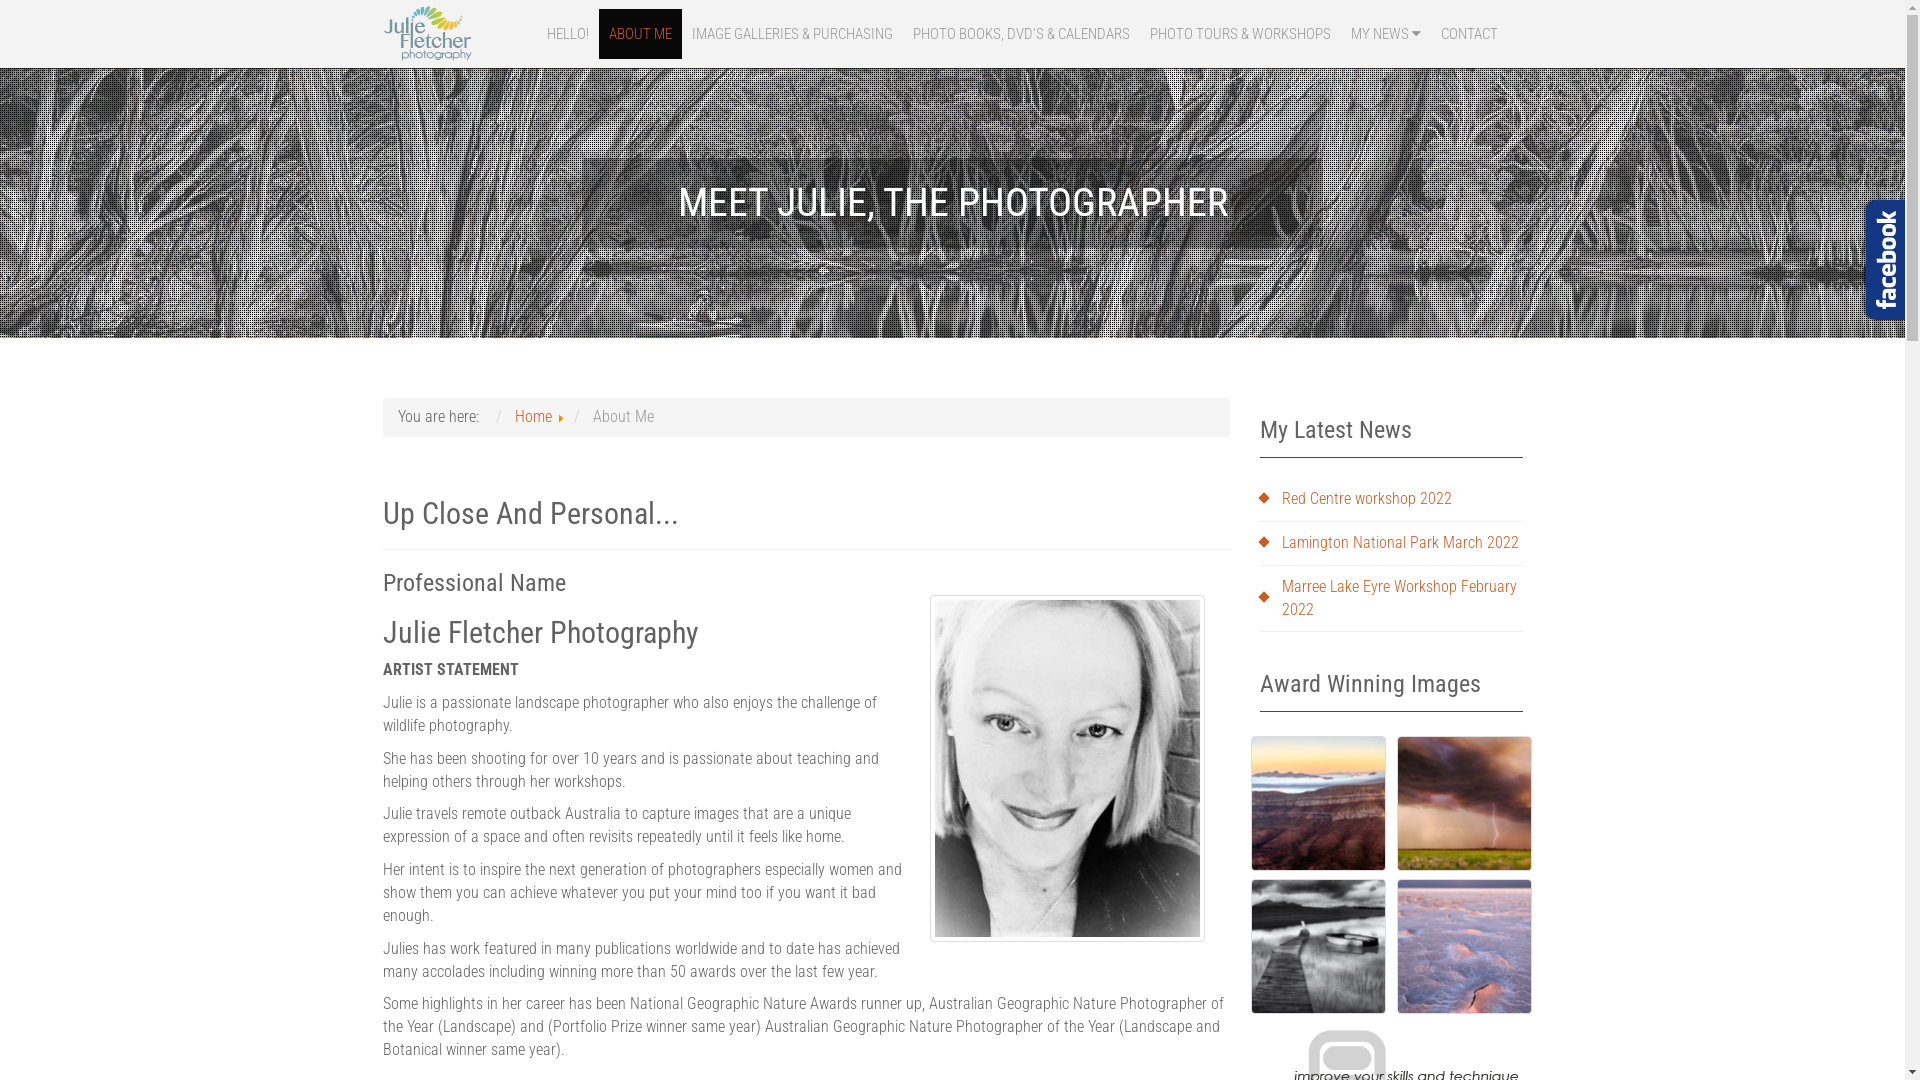 The image size is (1920, 1080). I want to click on PHOTO BOOKS, DVD'S & CALENDARS, so click(1020, 34).